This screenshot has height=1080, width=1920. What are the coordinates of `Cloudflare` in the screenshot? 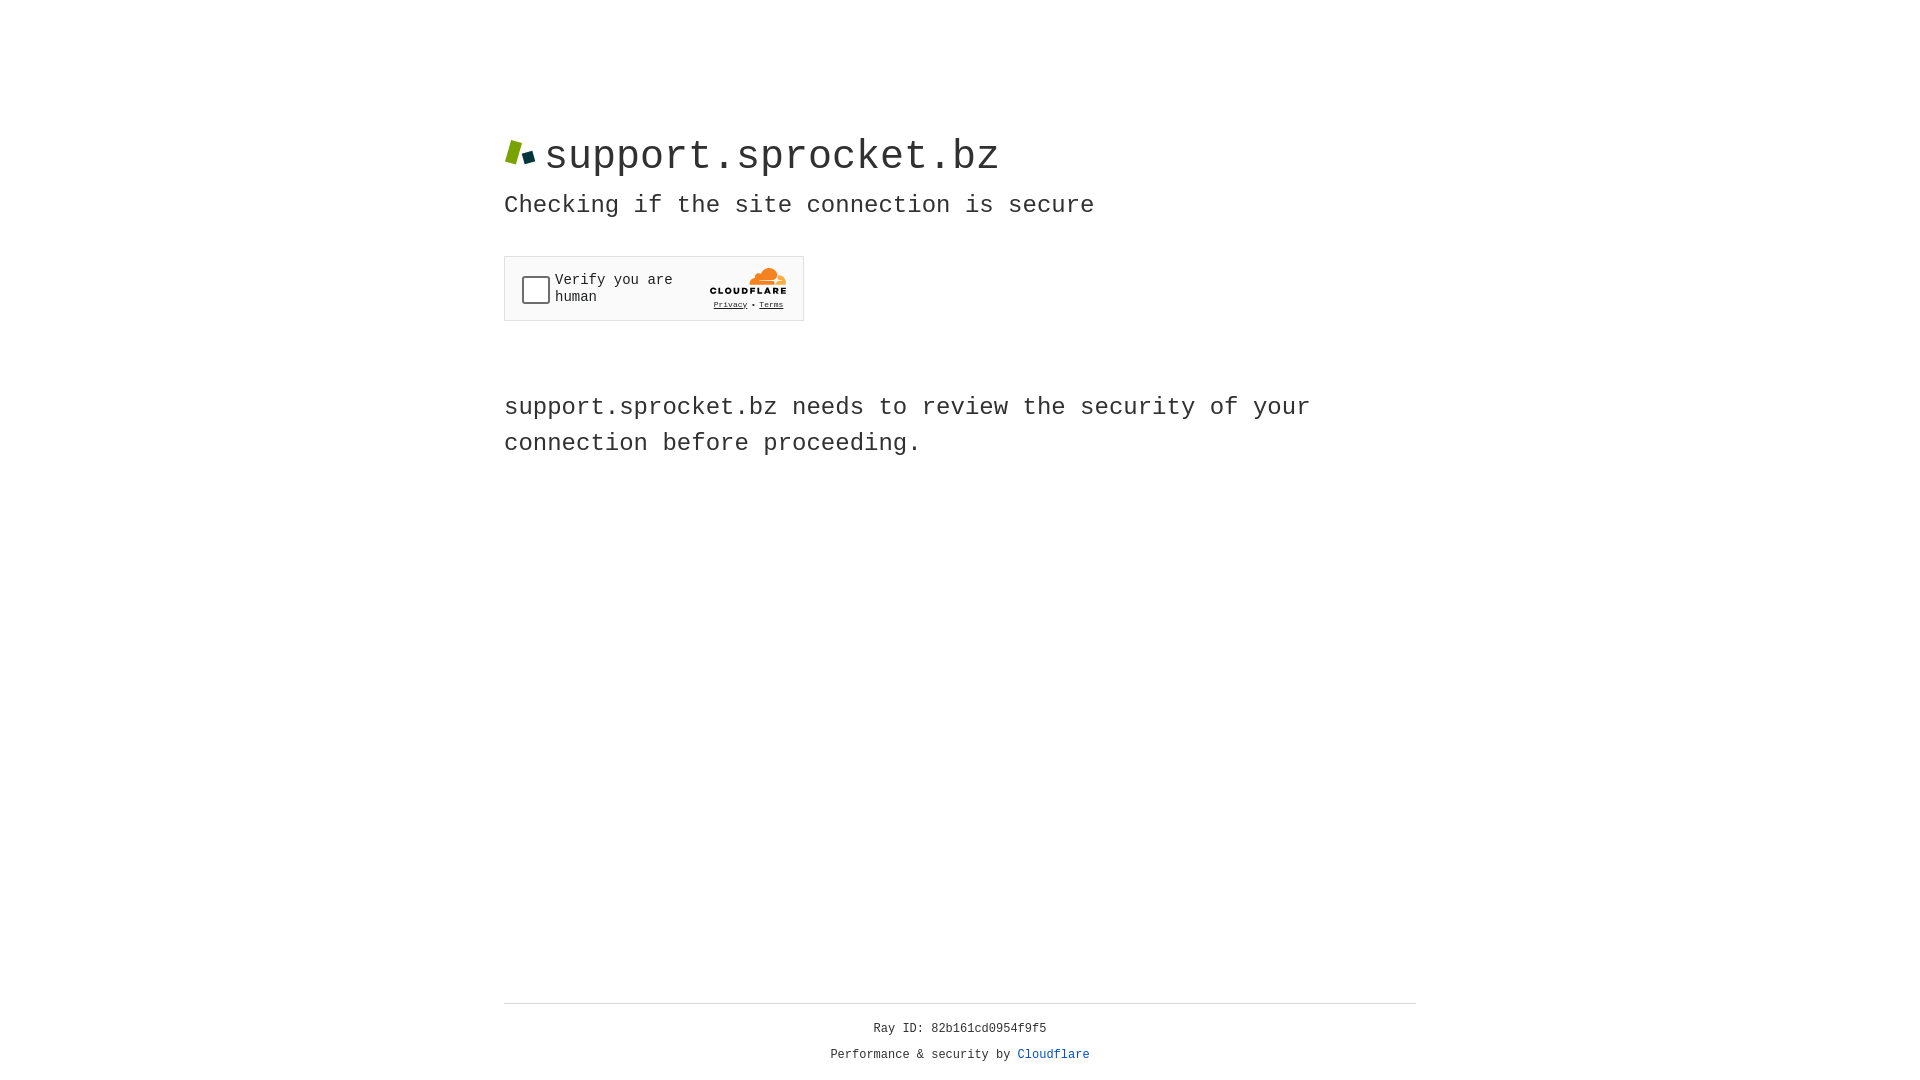 It's located at (1054, 1055).